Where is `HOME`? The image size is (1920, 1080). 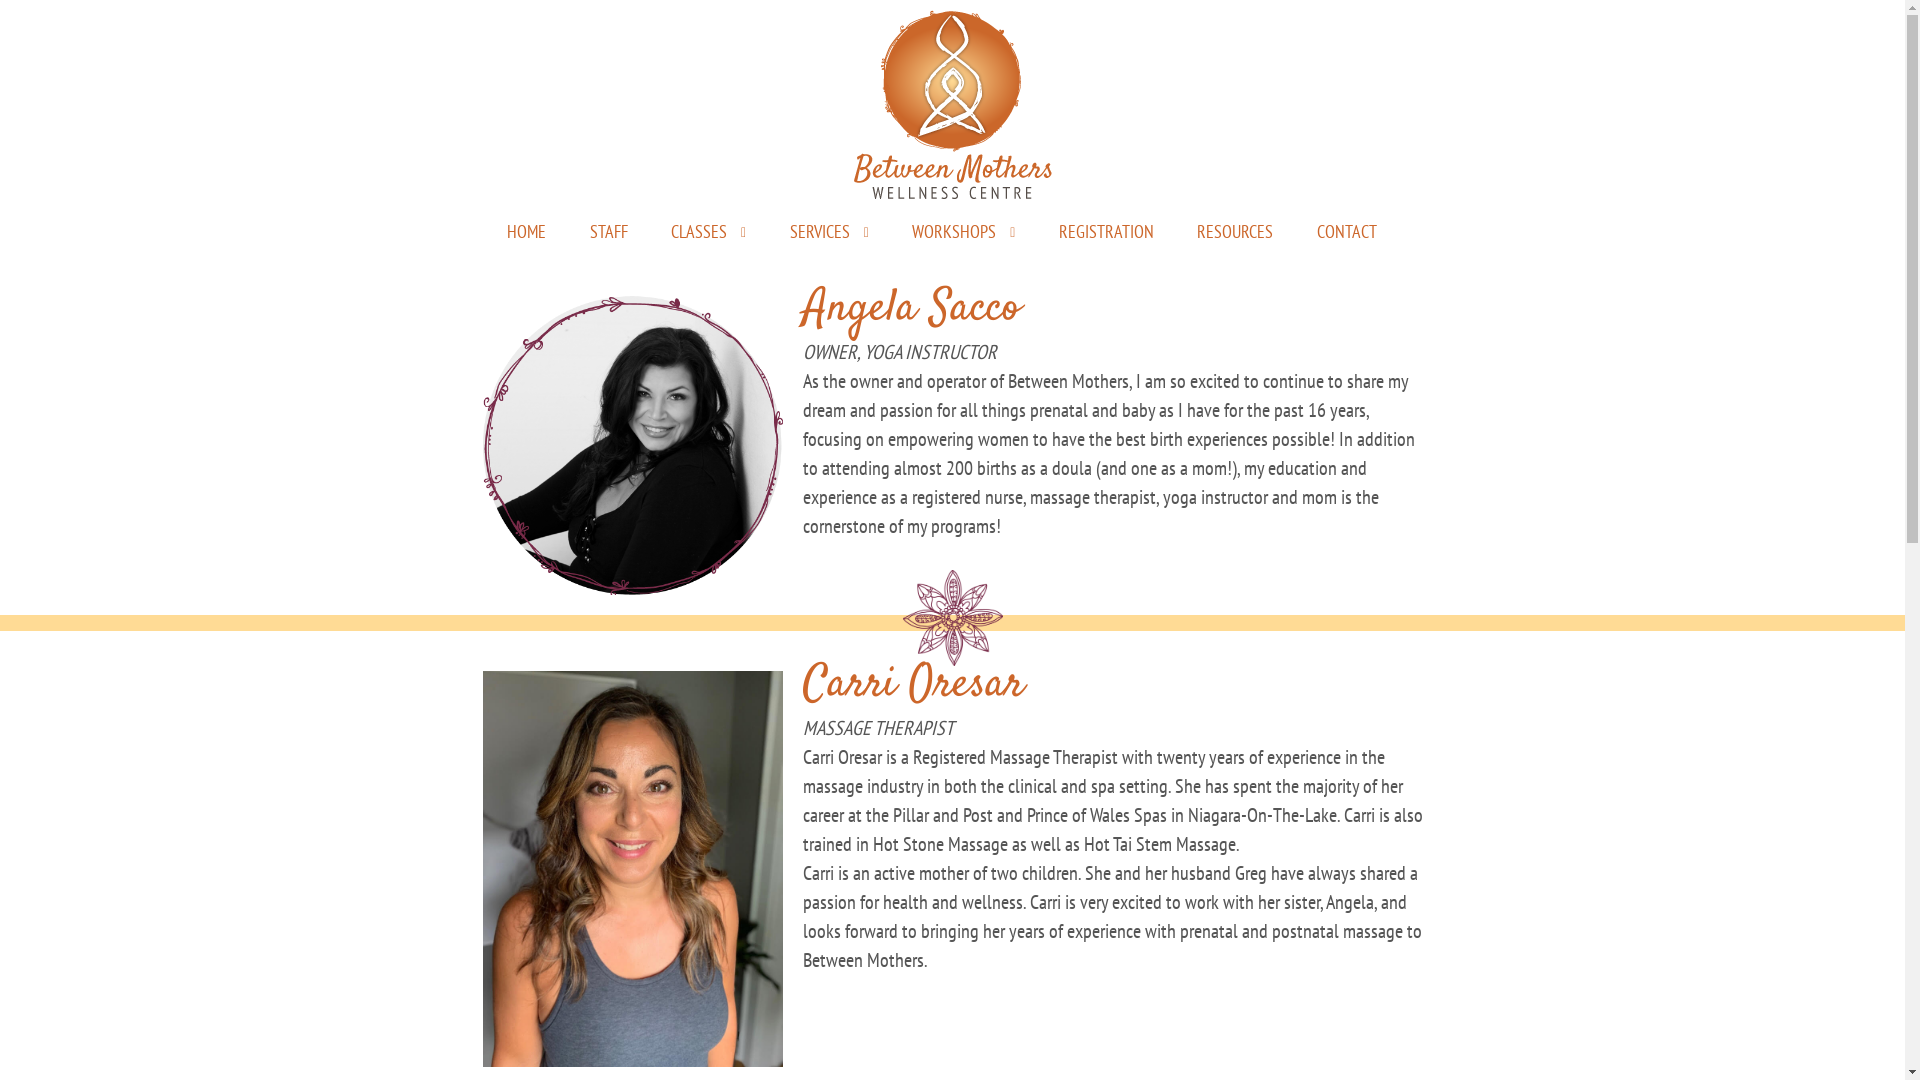 HOME is located at coordinates (526, 232).